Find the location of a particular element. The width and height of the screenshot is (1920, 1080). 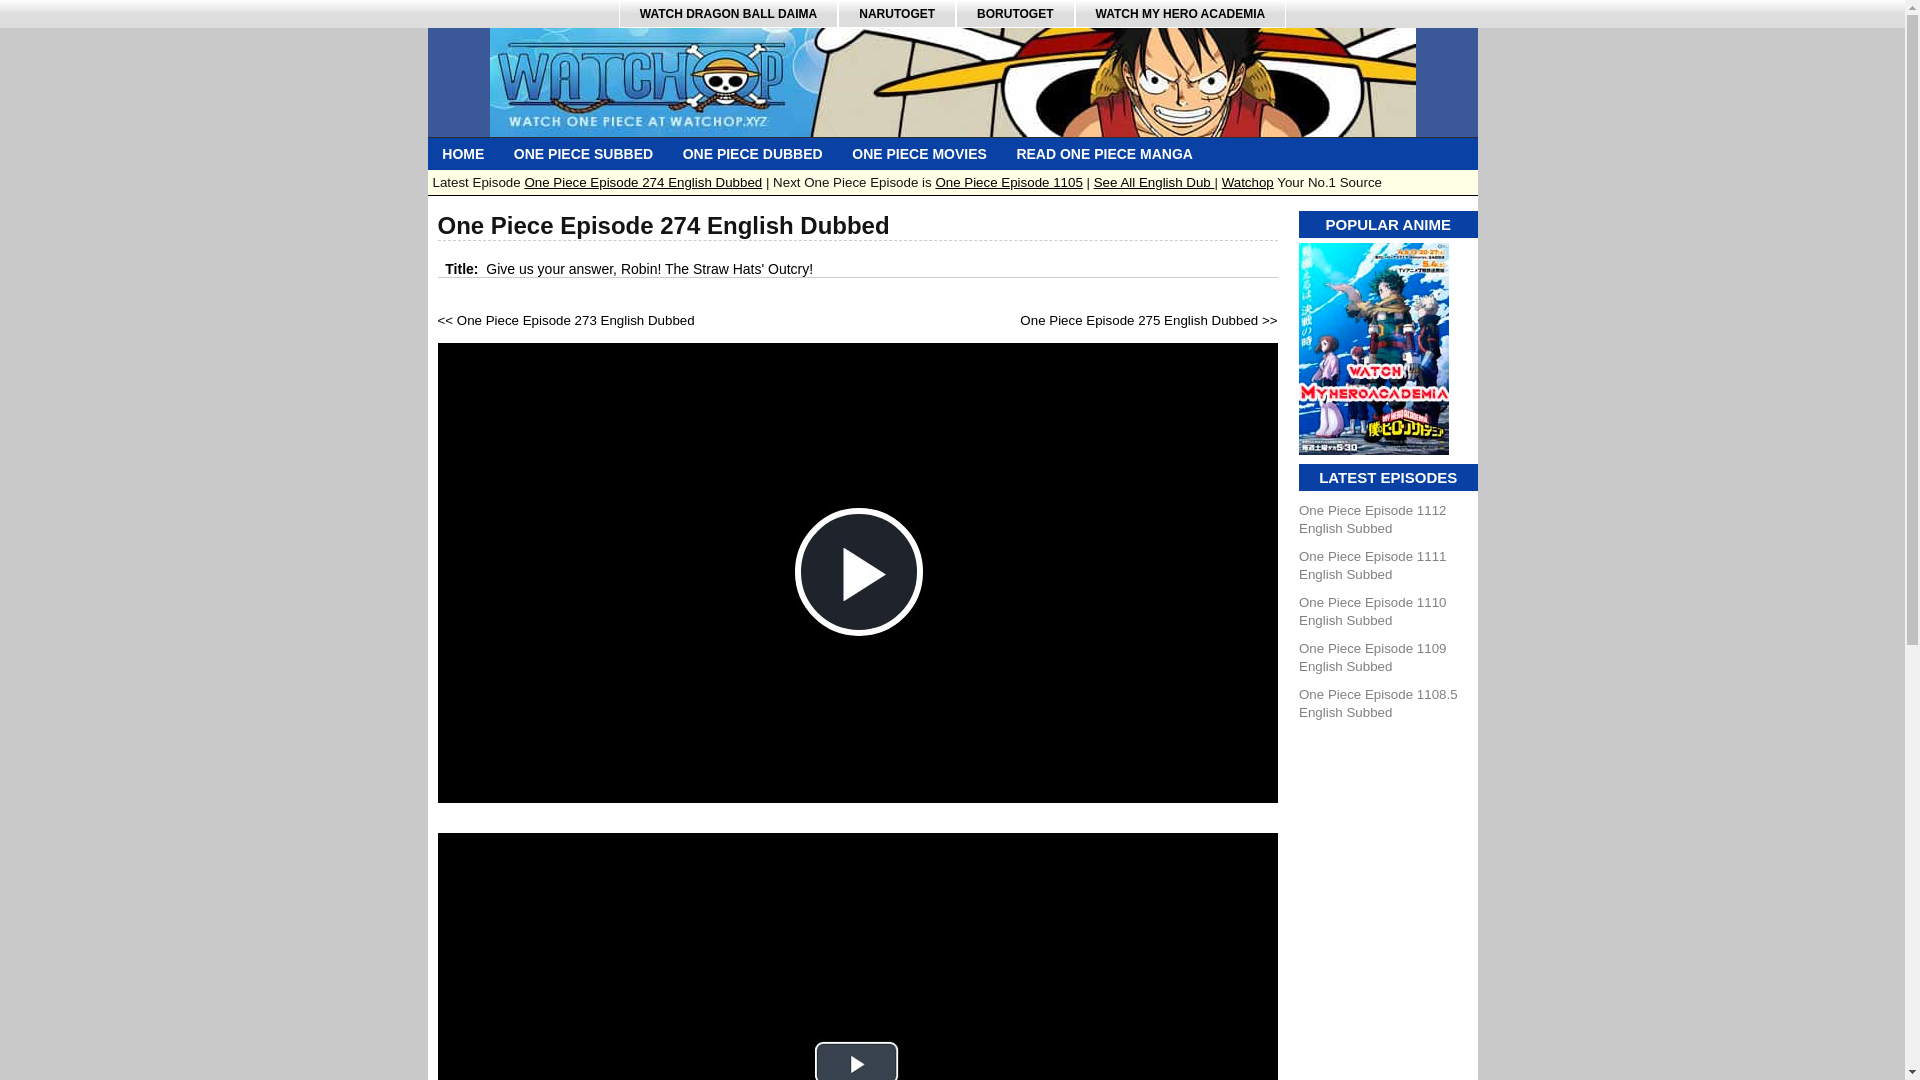

ONE PIECE SUBBED is located at coordinates (584, 154).